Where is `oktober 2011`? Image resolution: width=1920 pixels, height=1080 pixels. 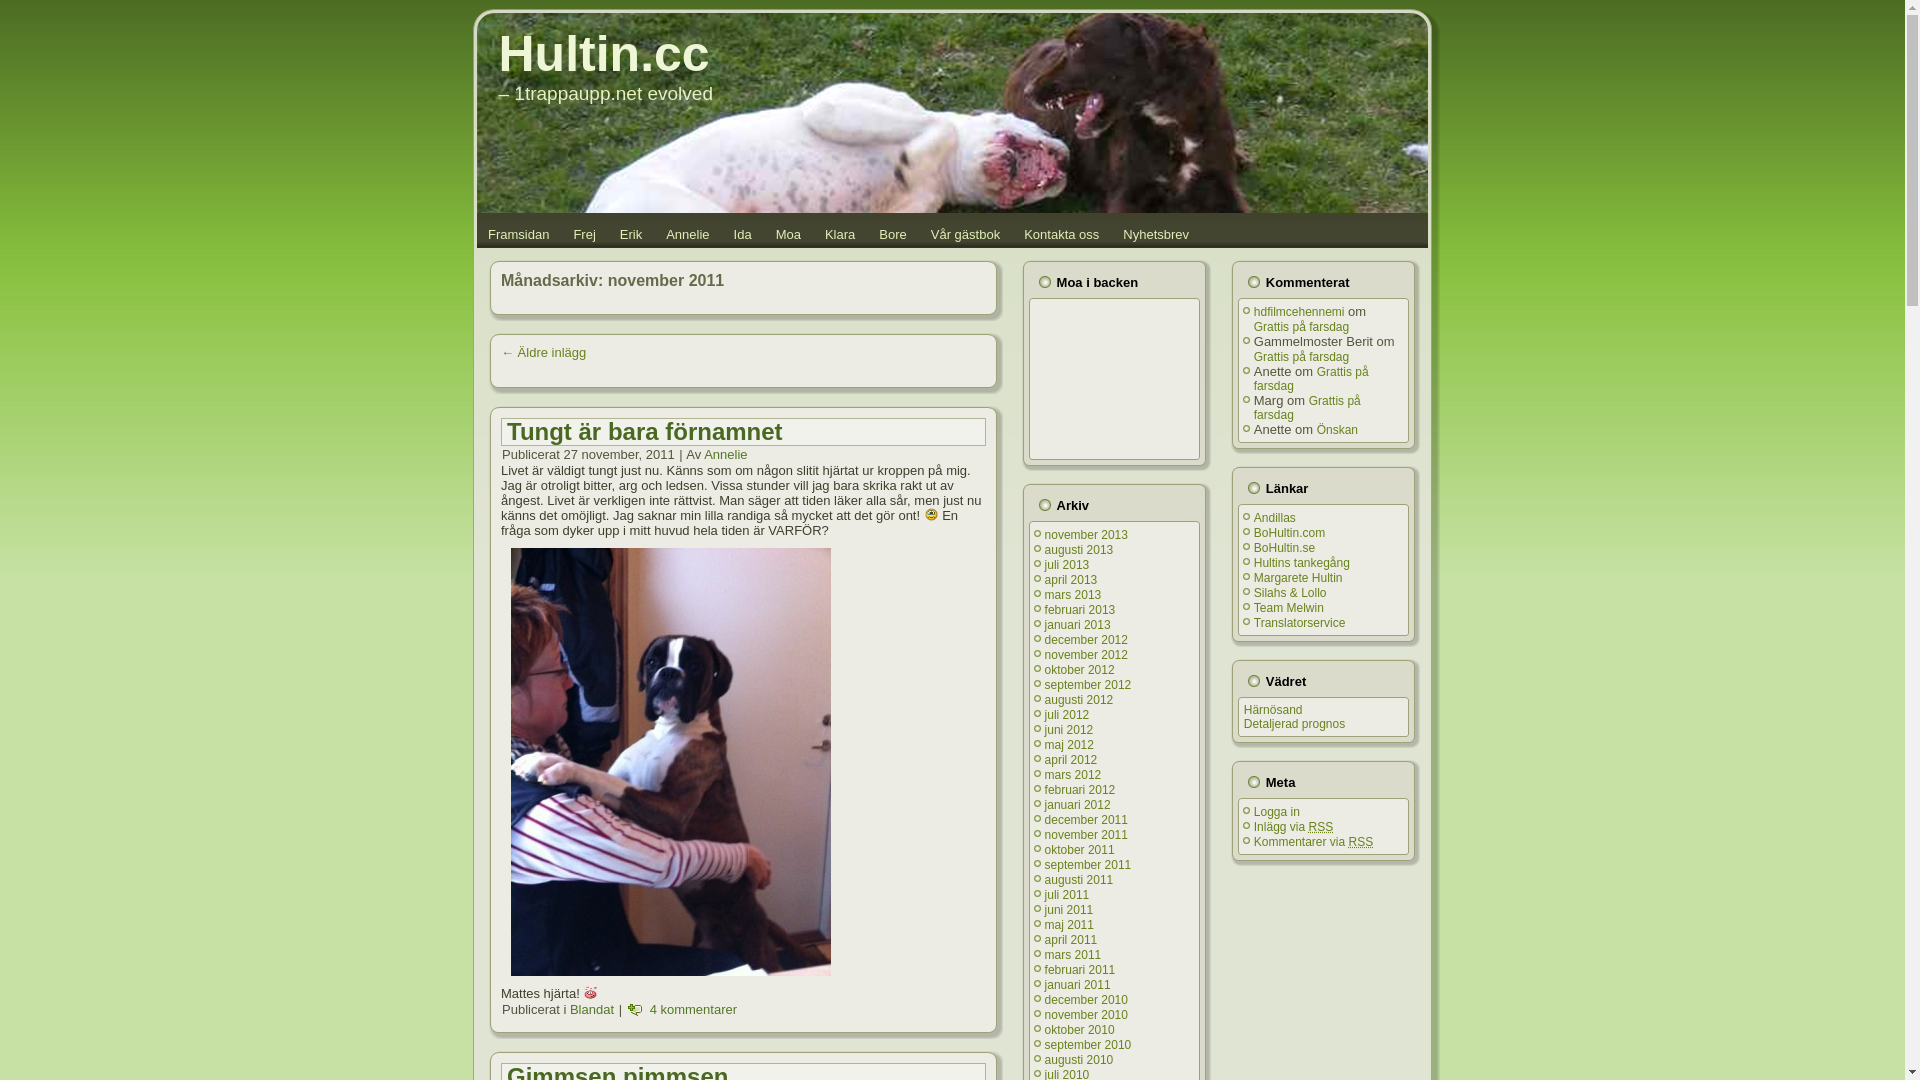
oktober 2011 is located at coordinates (1080, 850).